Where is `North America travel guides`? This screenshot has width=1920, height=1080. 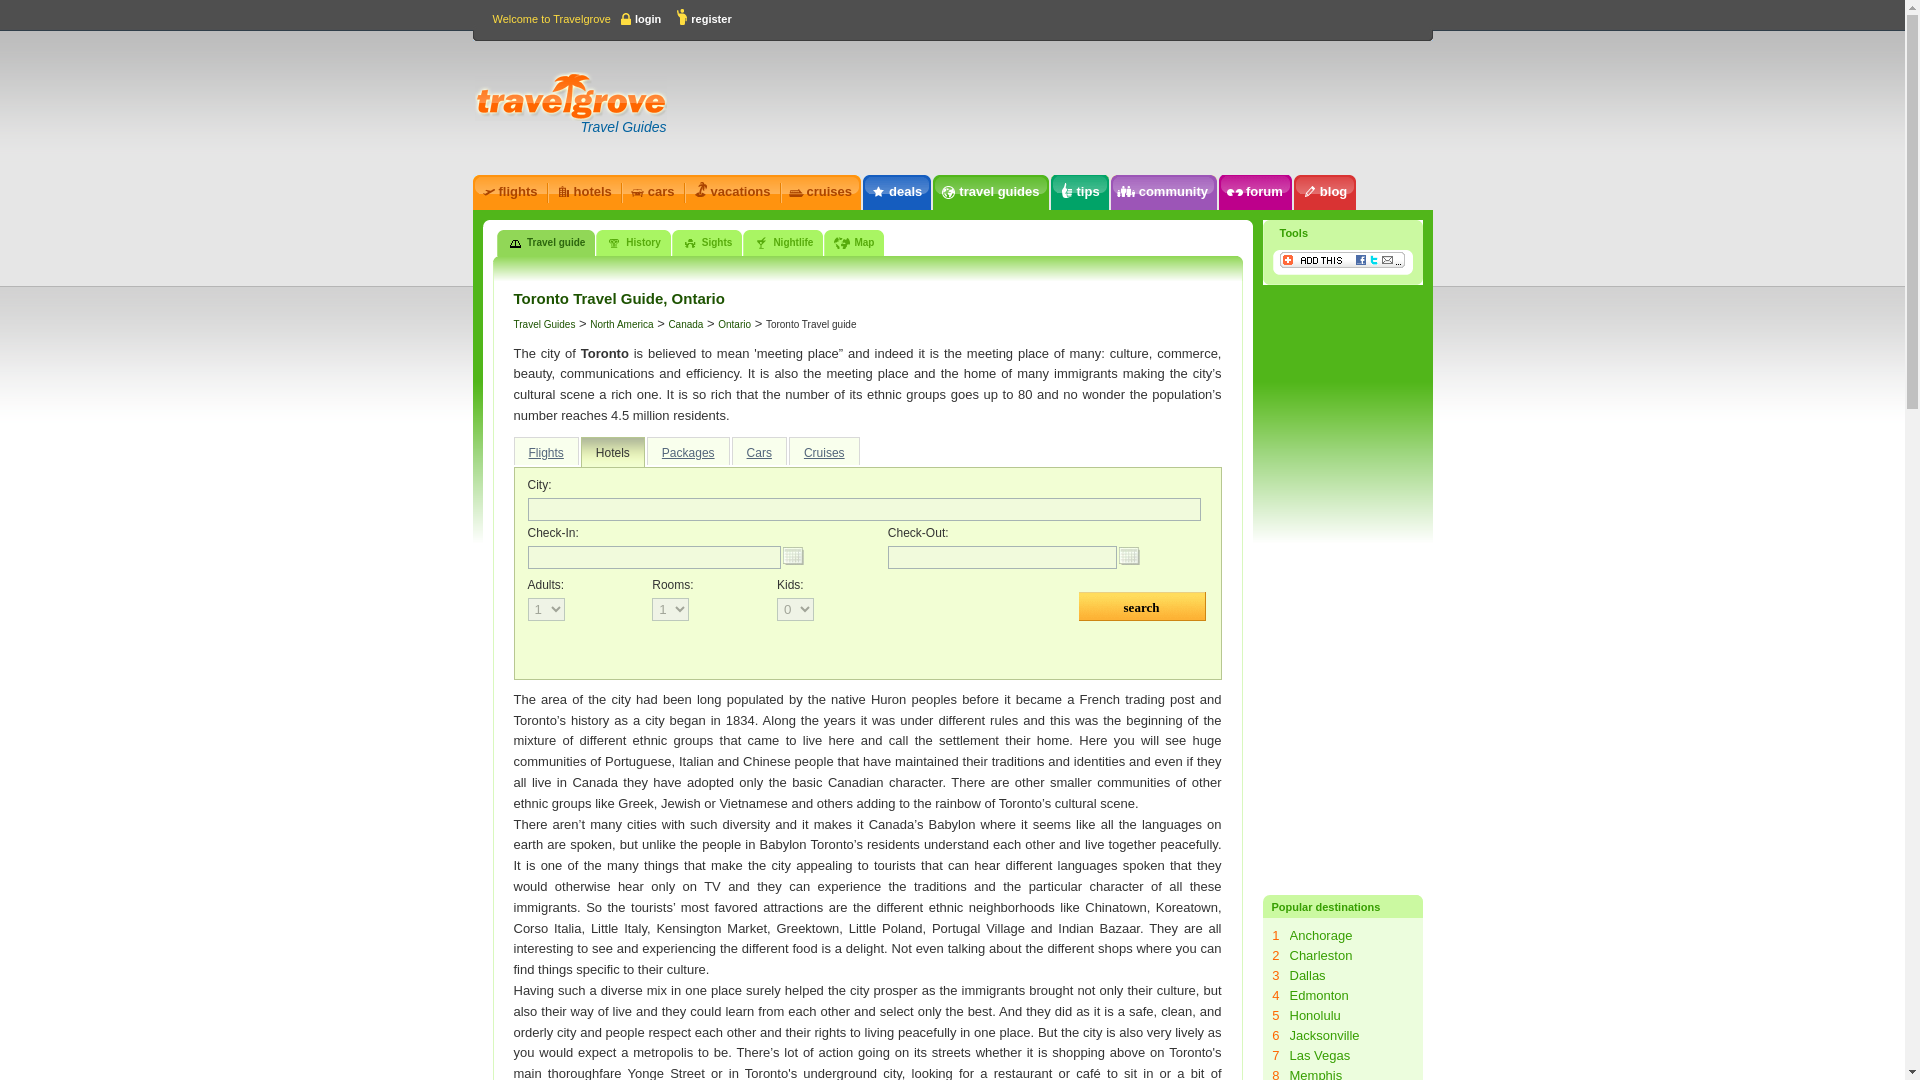 North America travel guides is located at coordinates (620, 325).